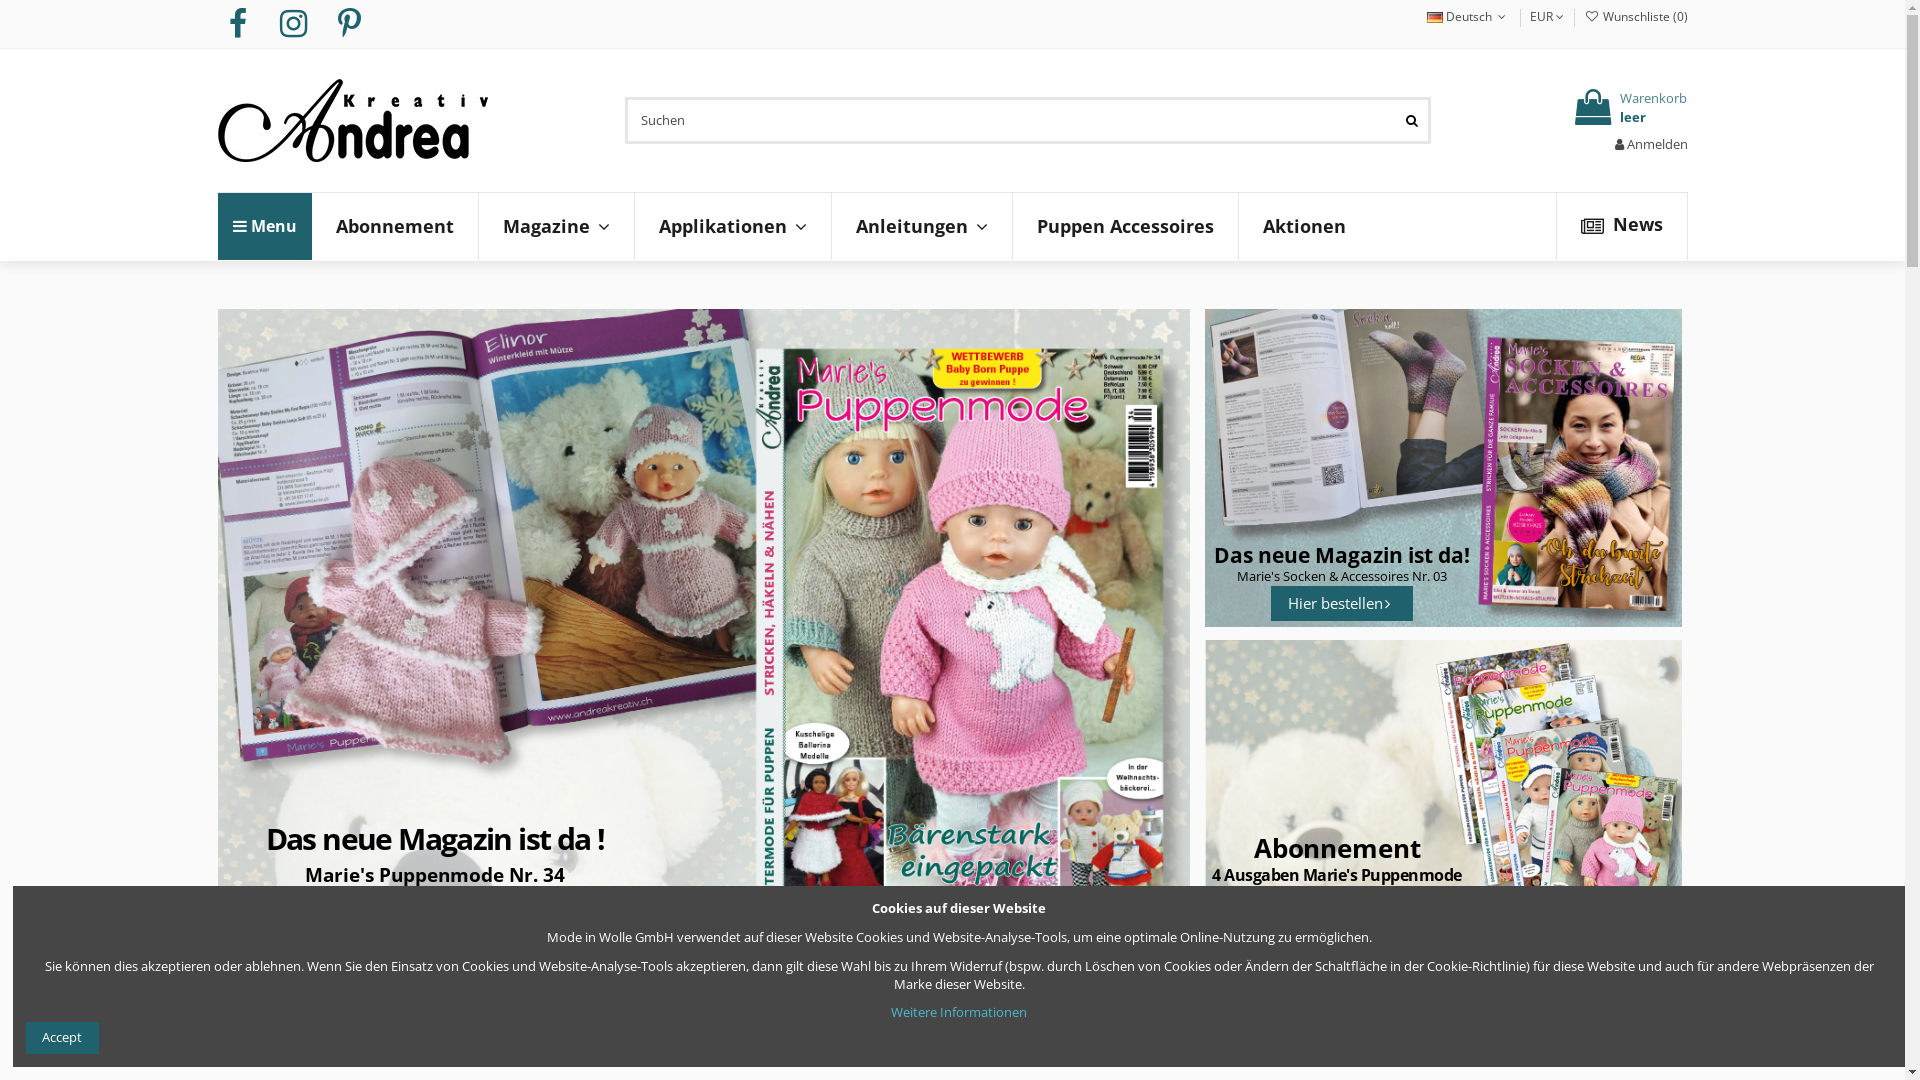 The width and height of the screenshot is (1920, 1080). What do you see at coordinates (1547, 16) in the screenshot?
I see `EUR` at bounding box center [1547, 16].